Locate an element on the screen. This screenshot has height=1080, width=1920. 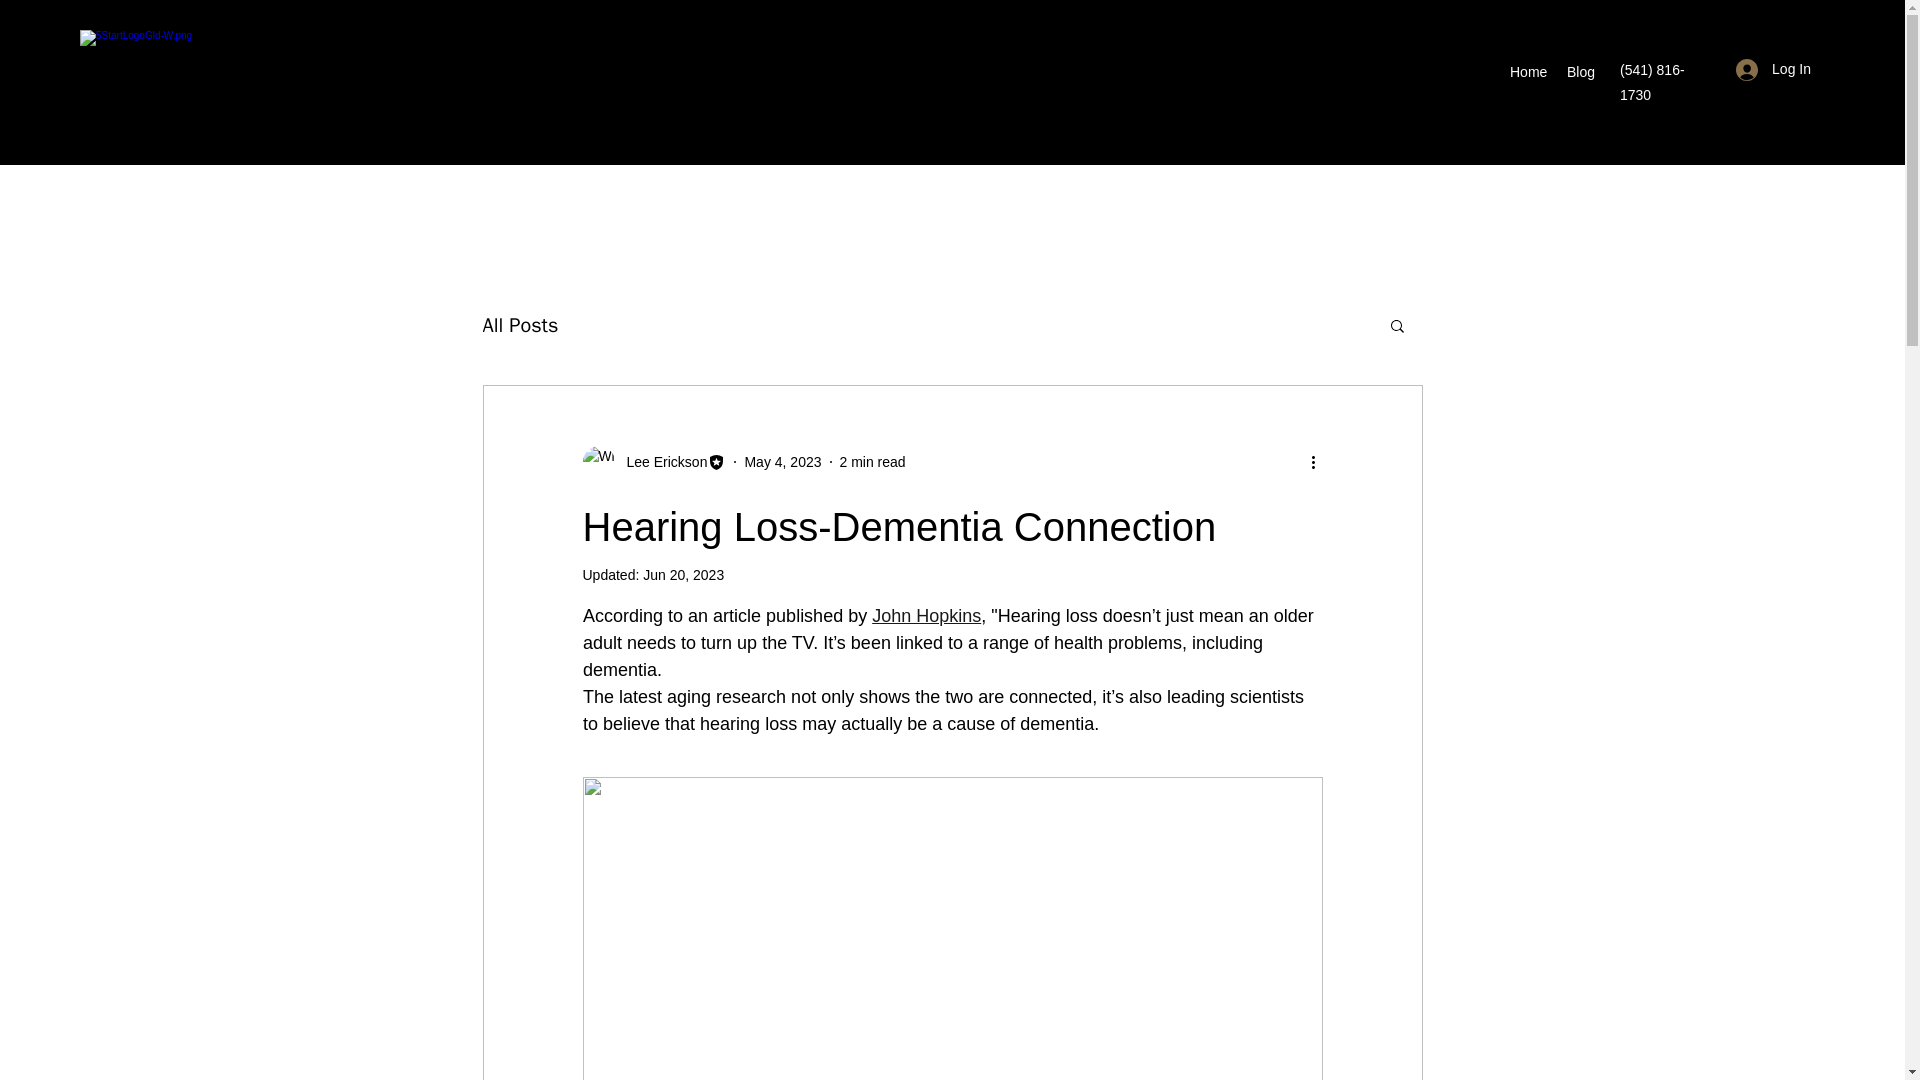
Lee Erickson is located at coordinates (653, 462).